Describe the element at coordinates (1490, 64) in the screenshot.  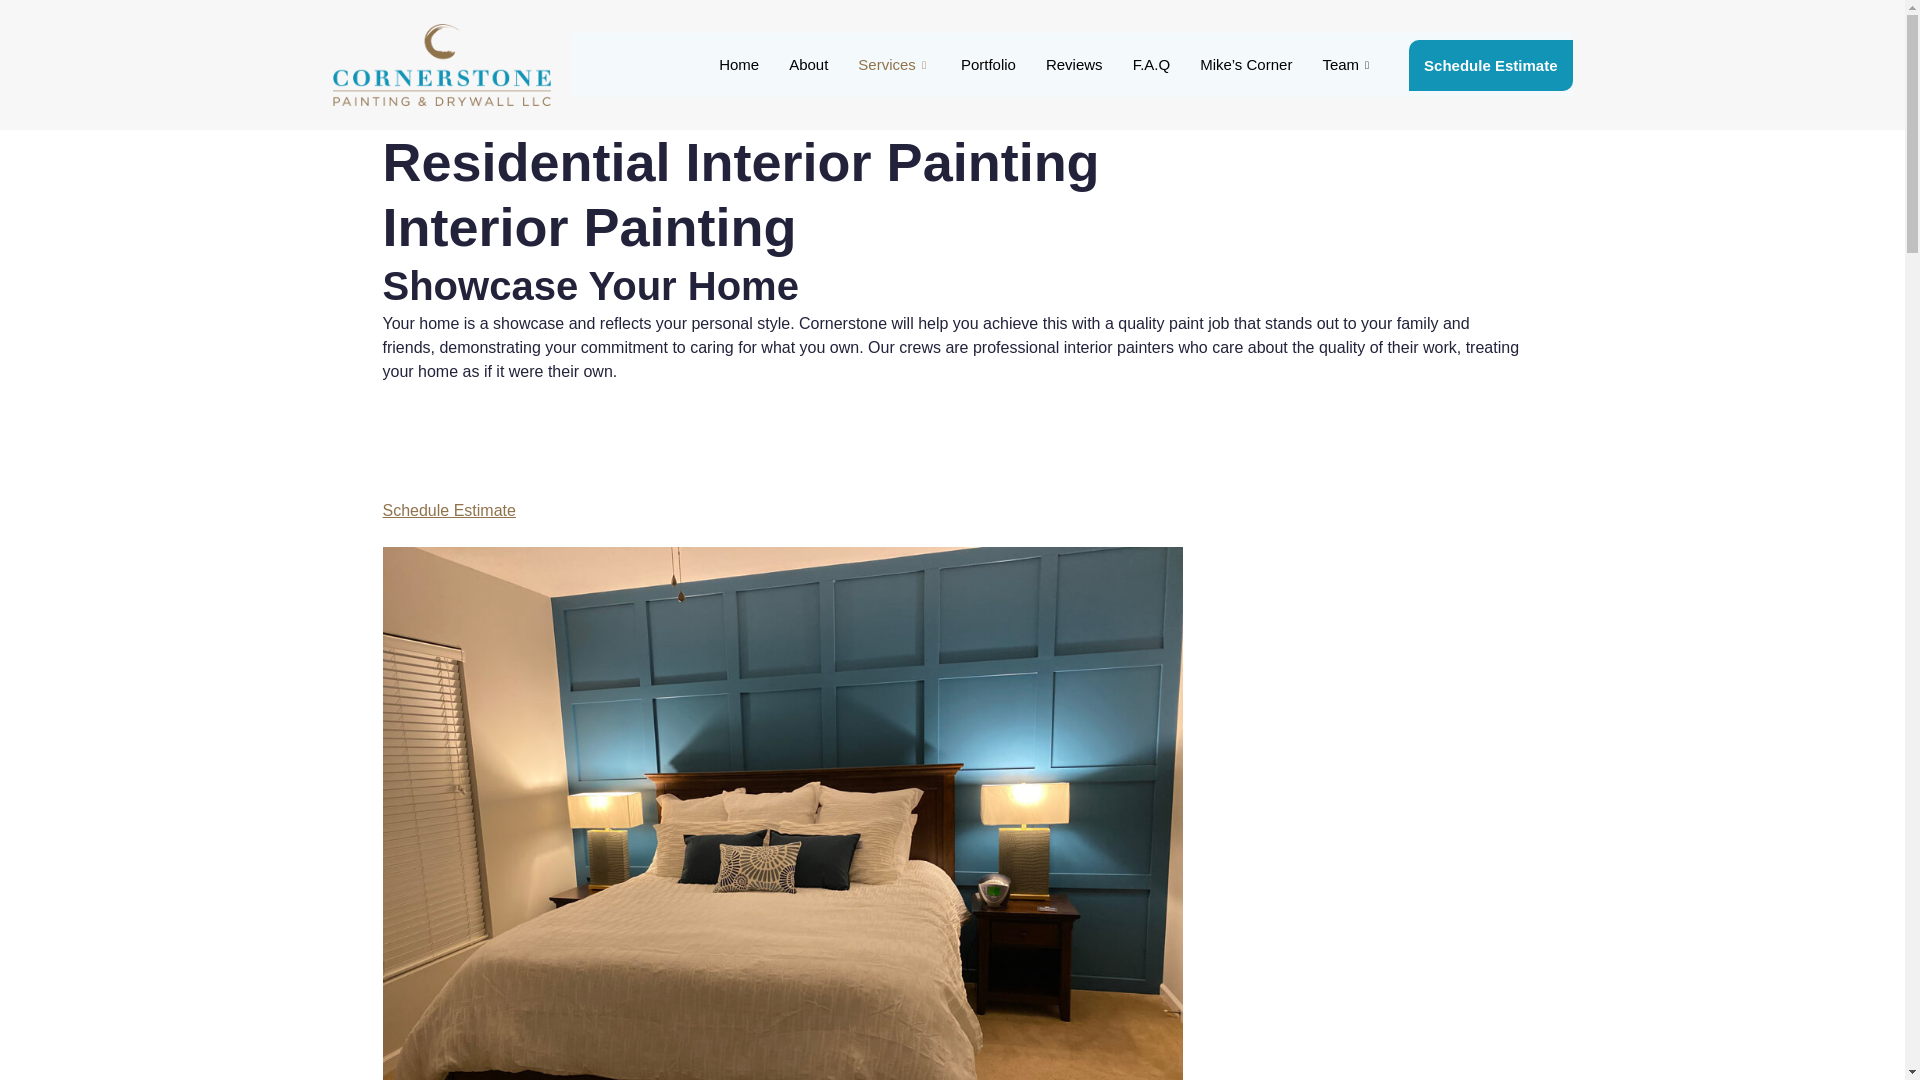
I see `Schedule Estimate` at that location.